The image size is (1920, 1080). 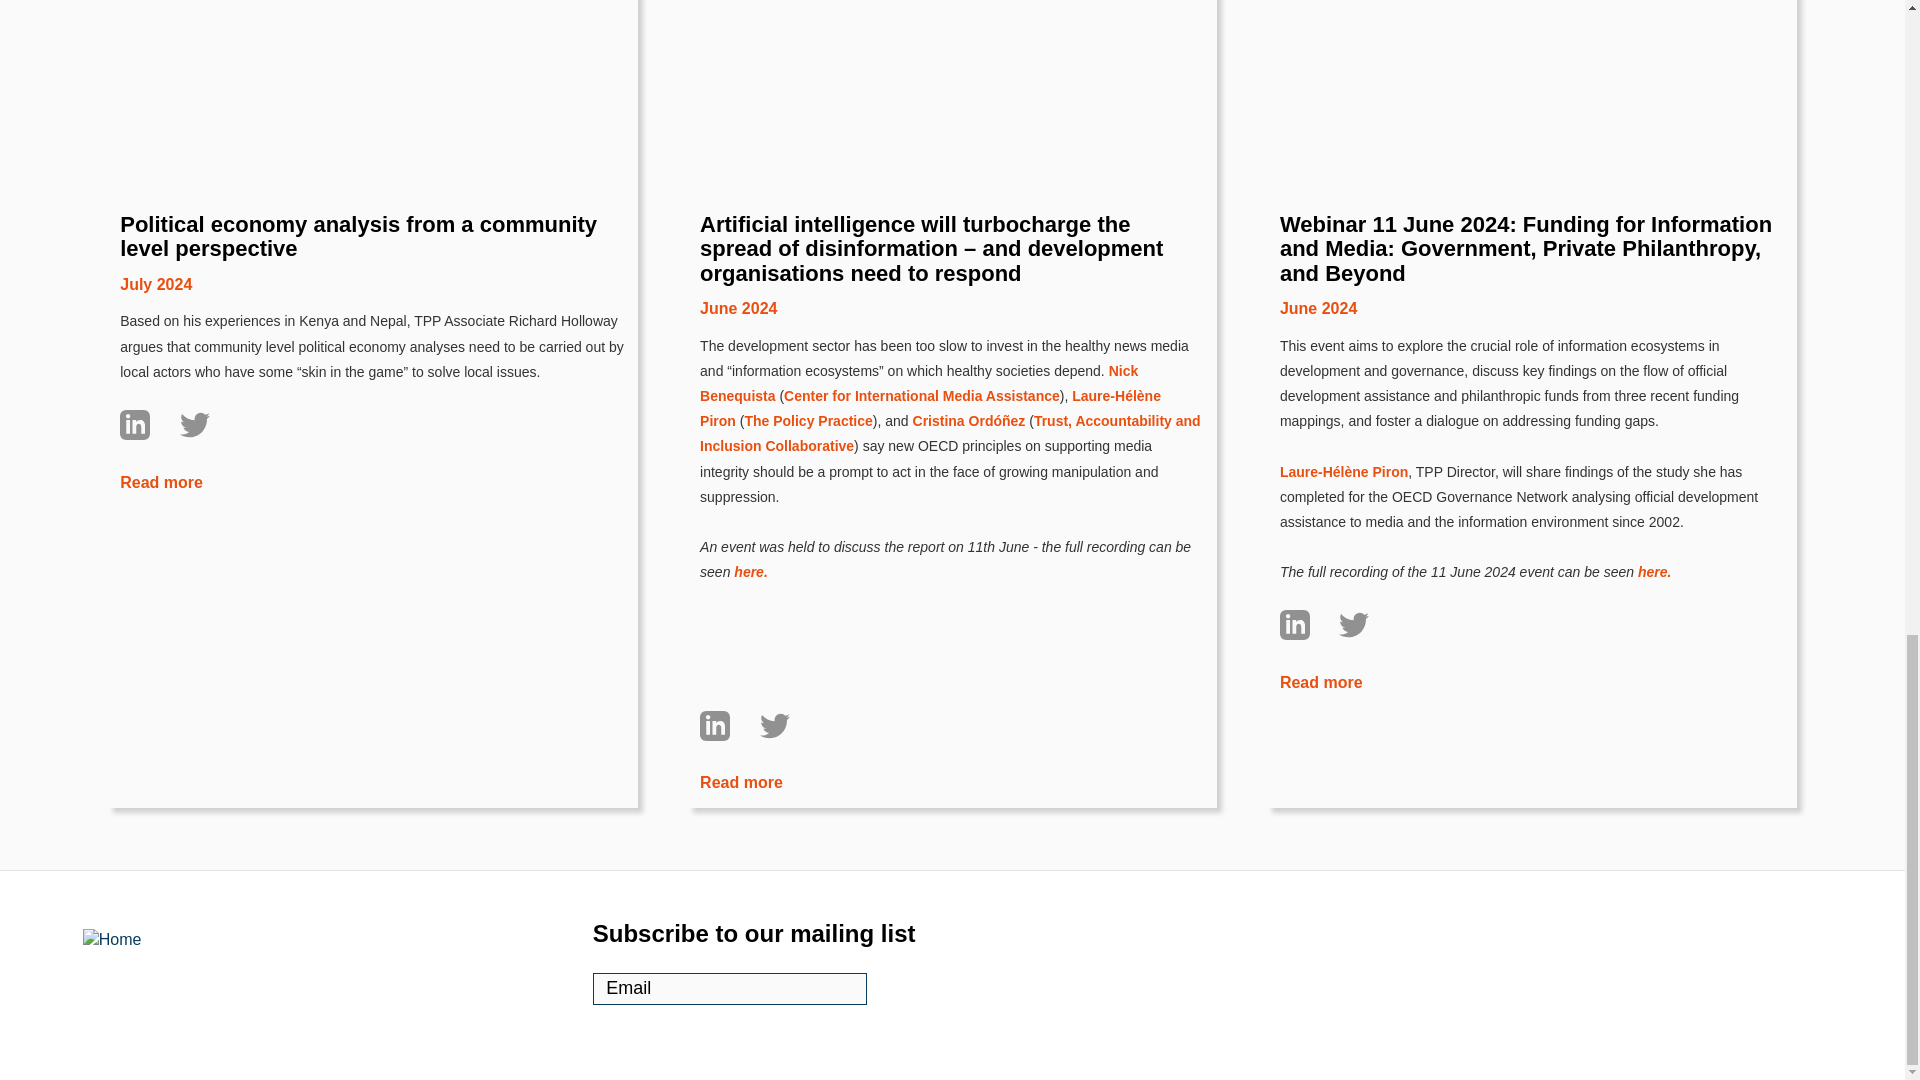 I want to click on Nick Benequista, so click(x=919, y=382).